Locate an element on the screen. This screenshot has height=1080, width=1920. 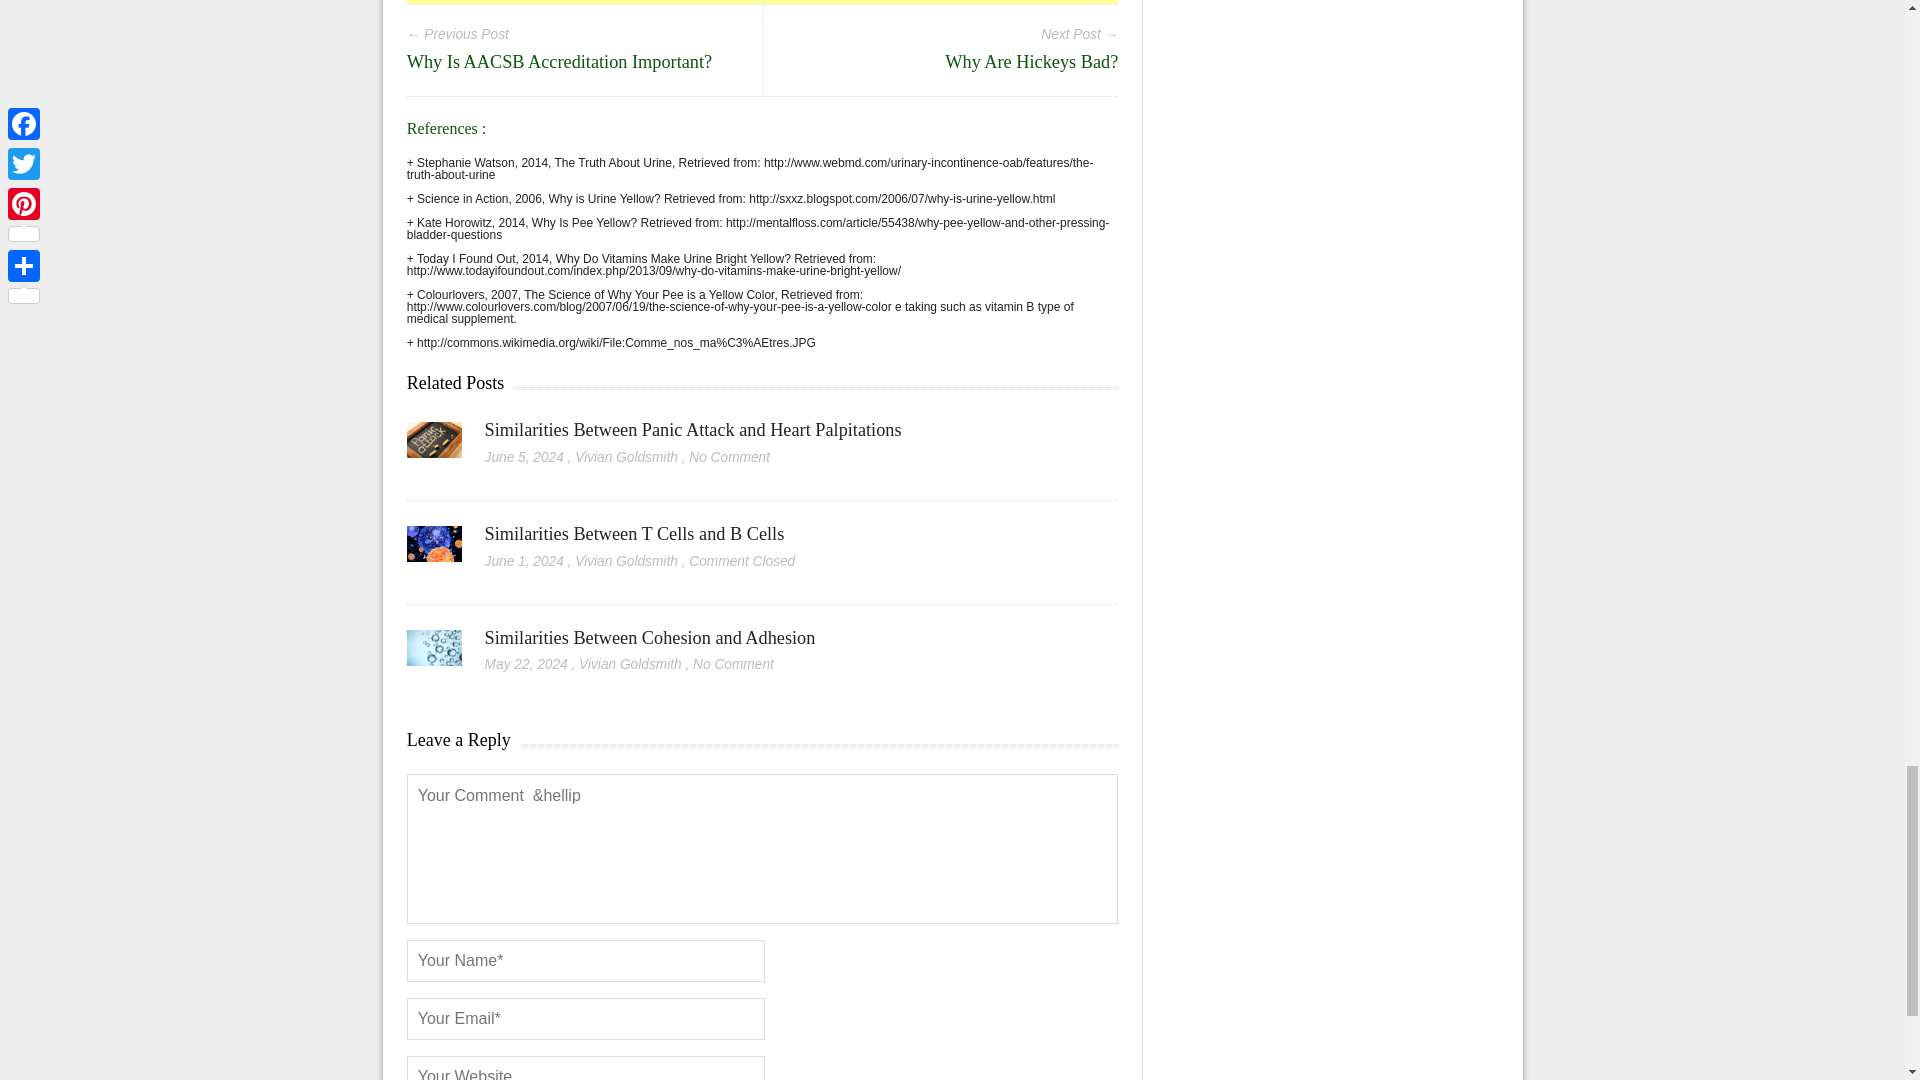
Similarities Between Cohesion and Adhesion is located at coordinates (434, 655).